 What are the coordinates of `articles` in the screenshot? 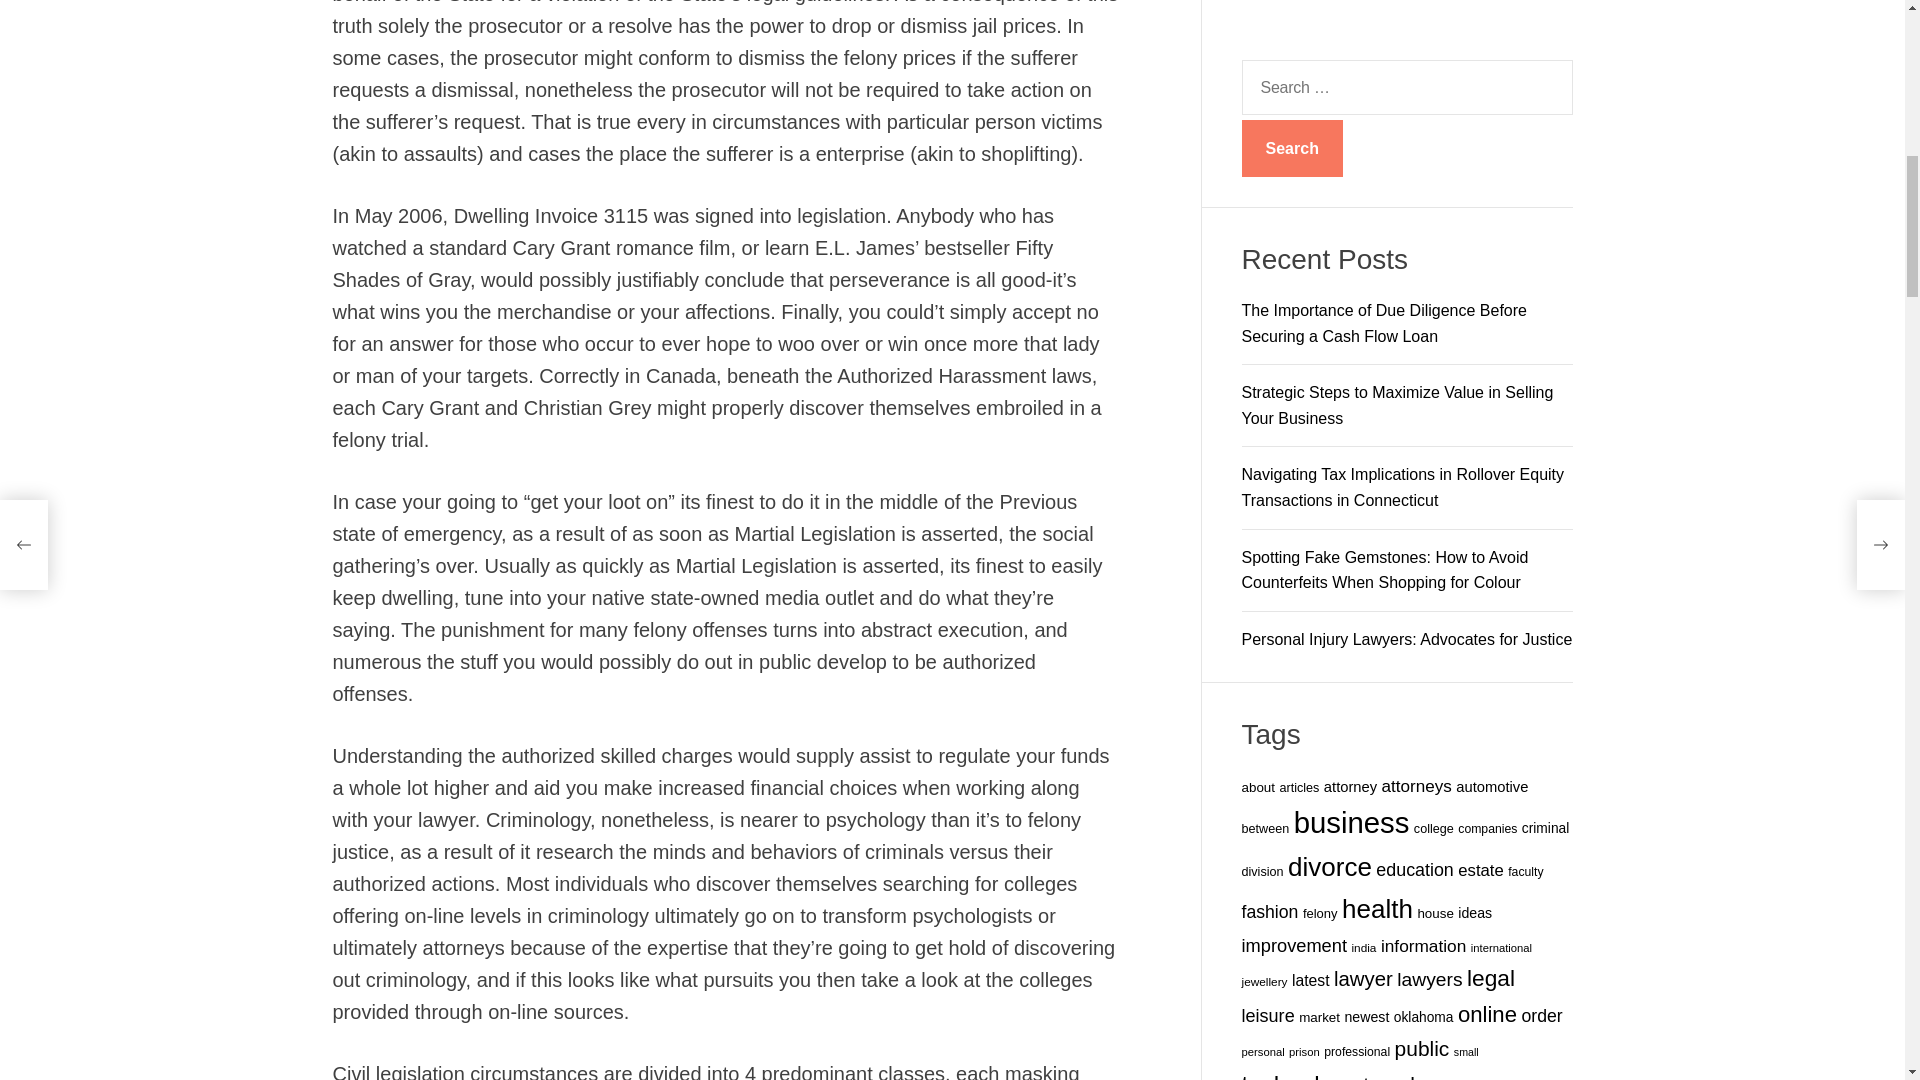 It's located at (1298, 108).